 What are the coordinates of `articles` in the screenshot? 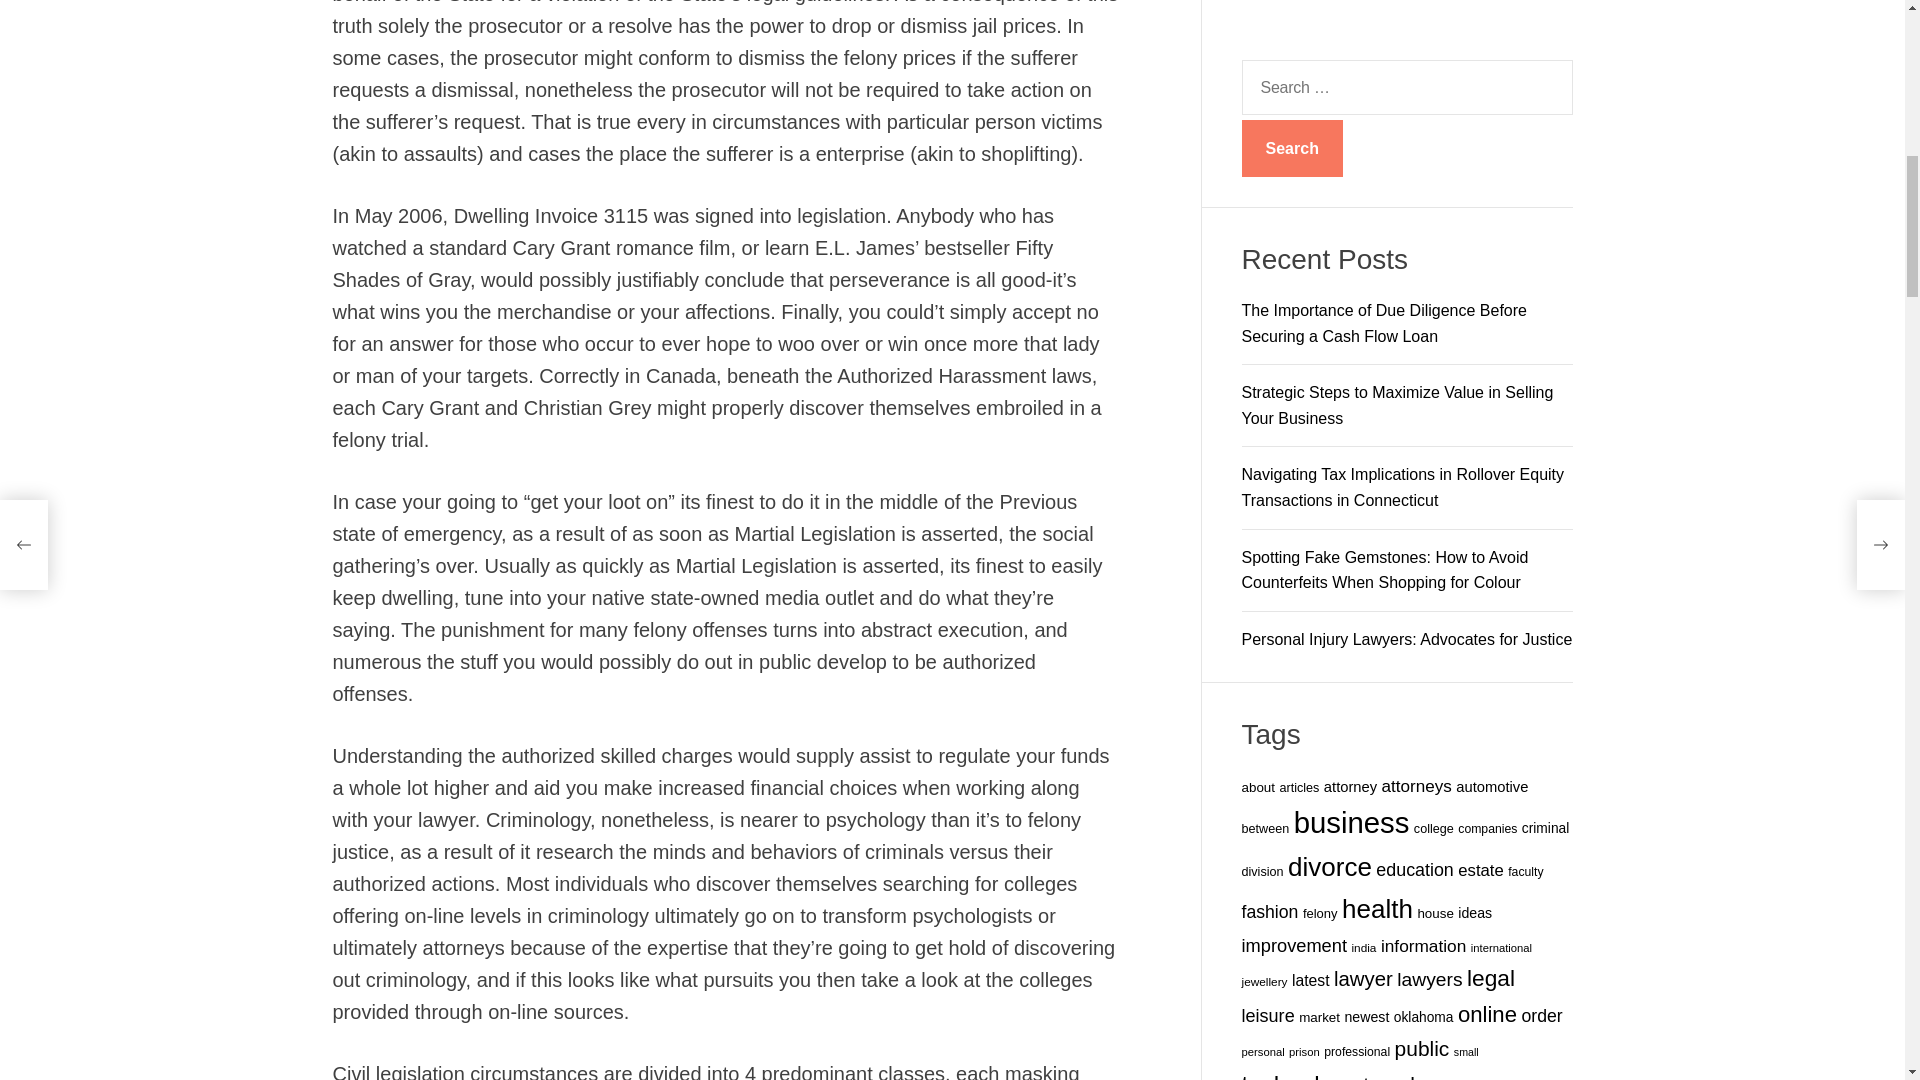 It's located at (1298, 108).